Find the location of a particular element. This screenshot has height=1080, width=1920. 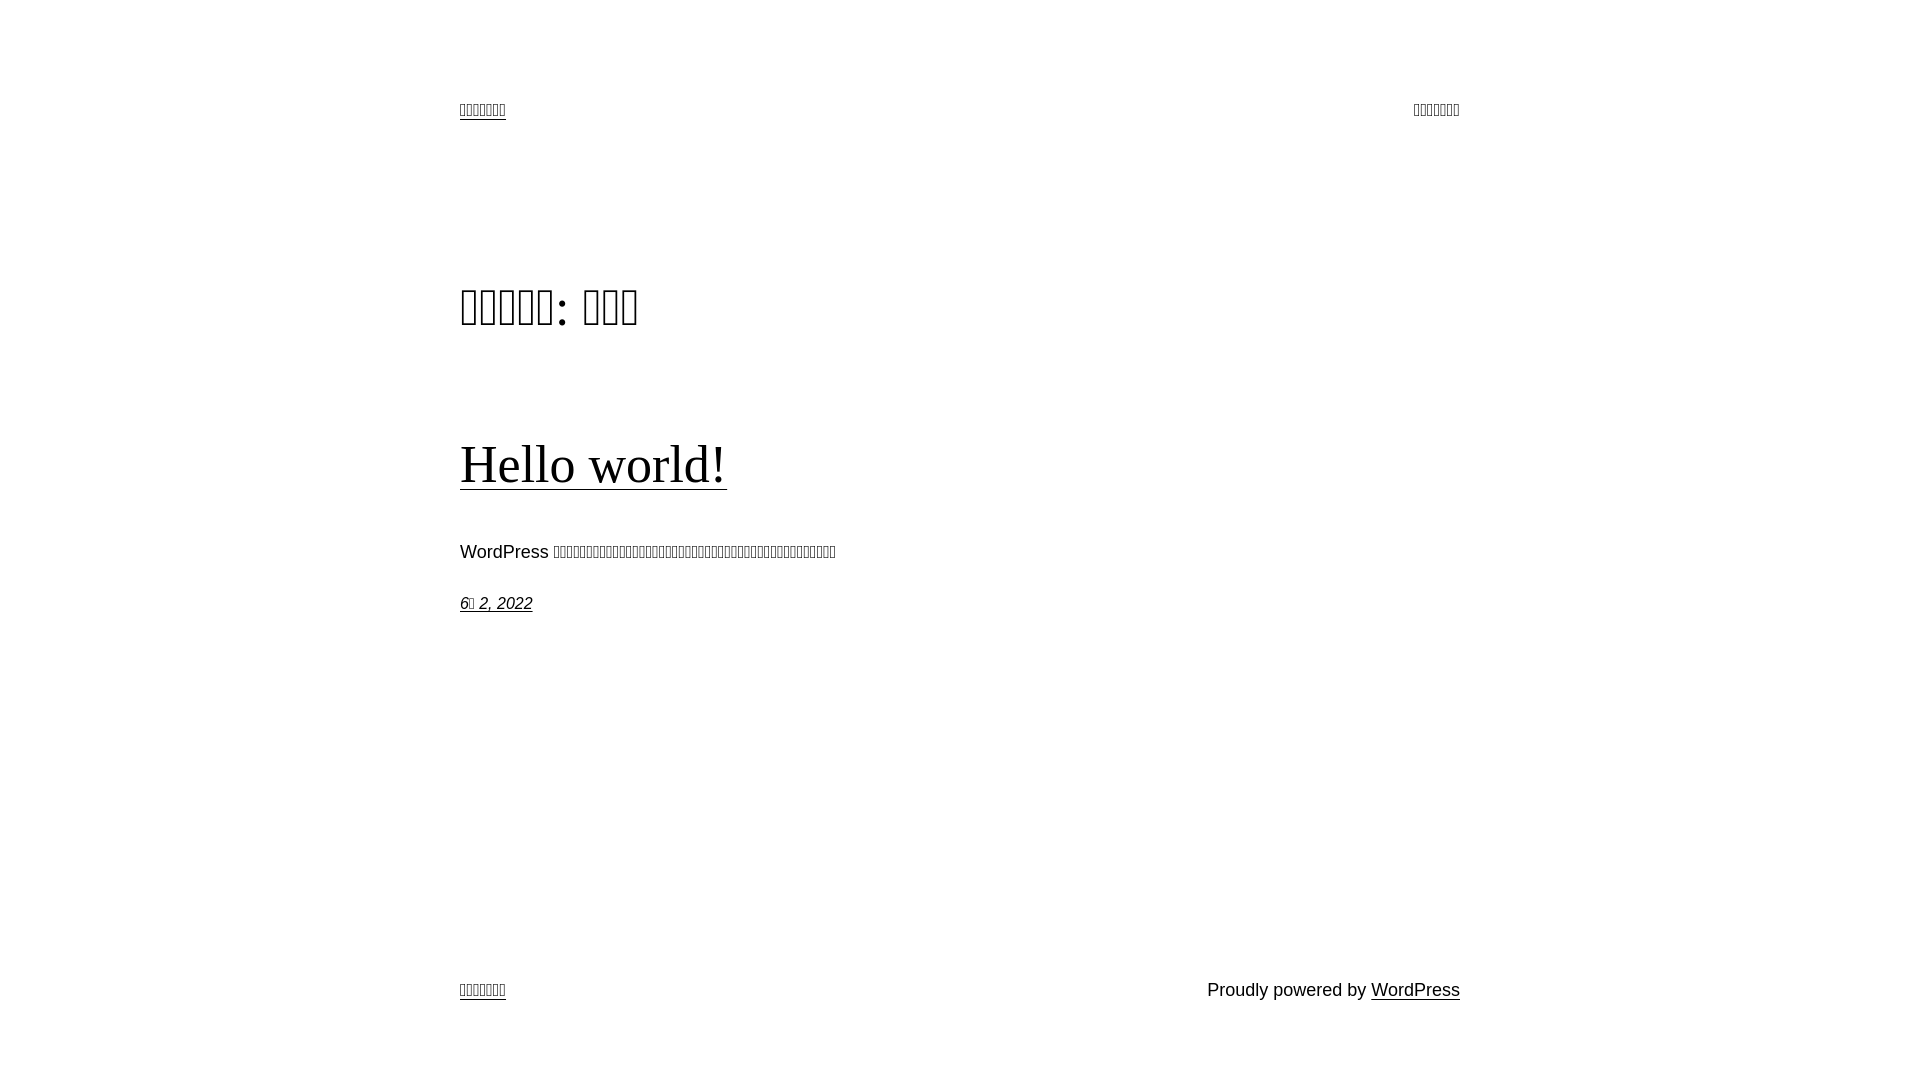

Hello world! is located at coordinates (594, 465).